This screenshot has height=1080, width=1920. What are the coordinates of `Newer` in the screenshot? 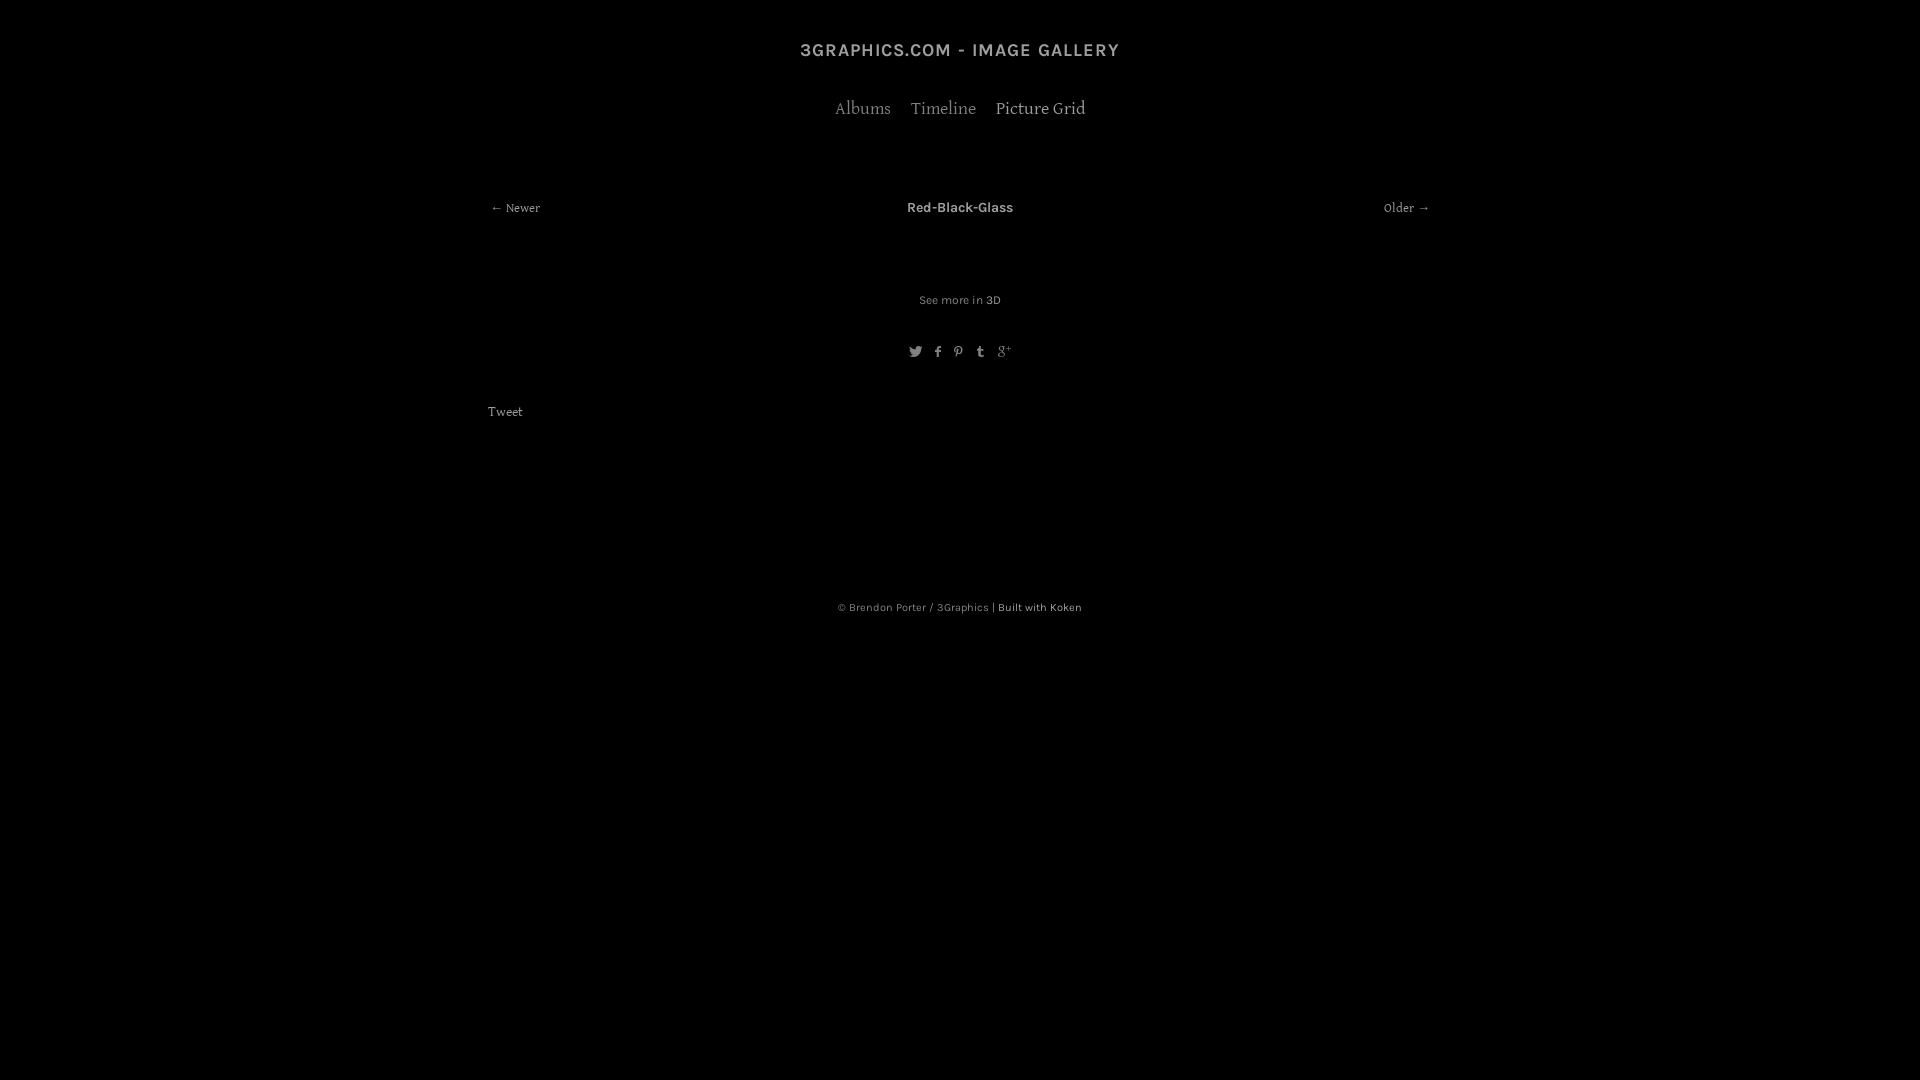 It's located at (514, 208).